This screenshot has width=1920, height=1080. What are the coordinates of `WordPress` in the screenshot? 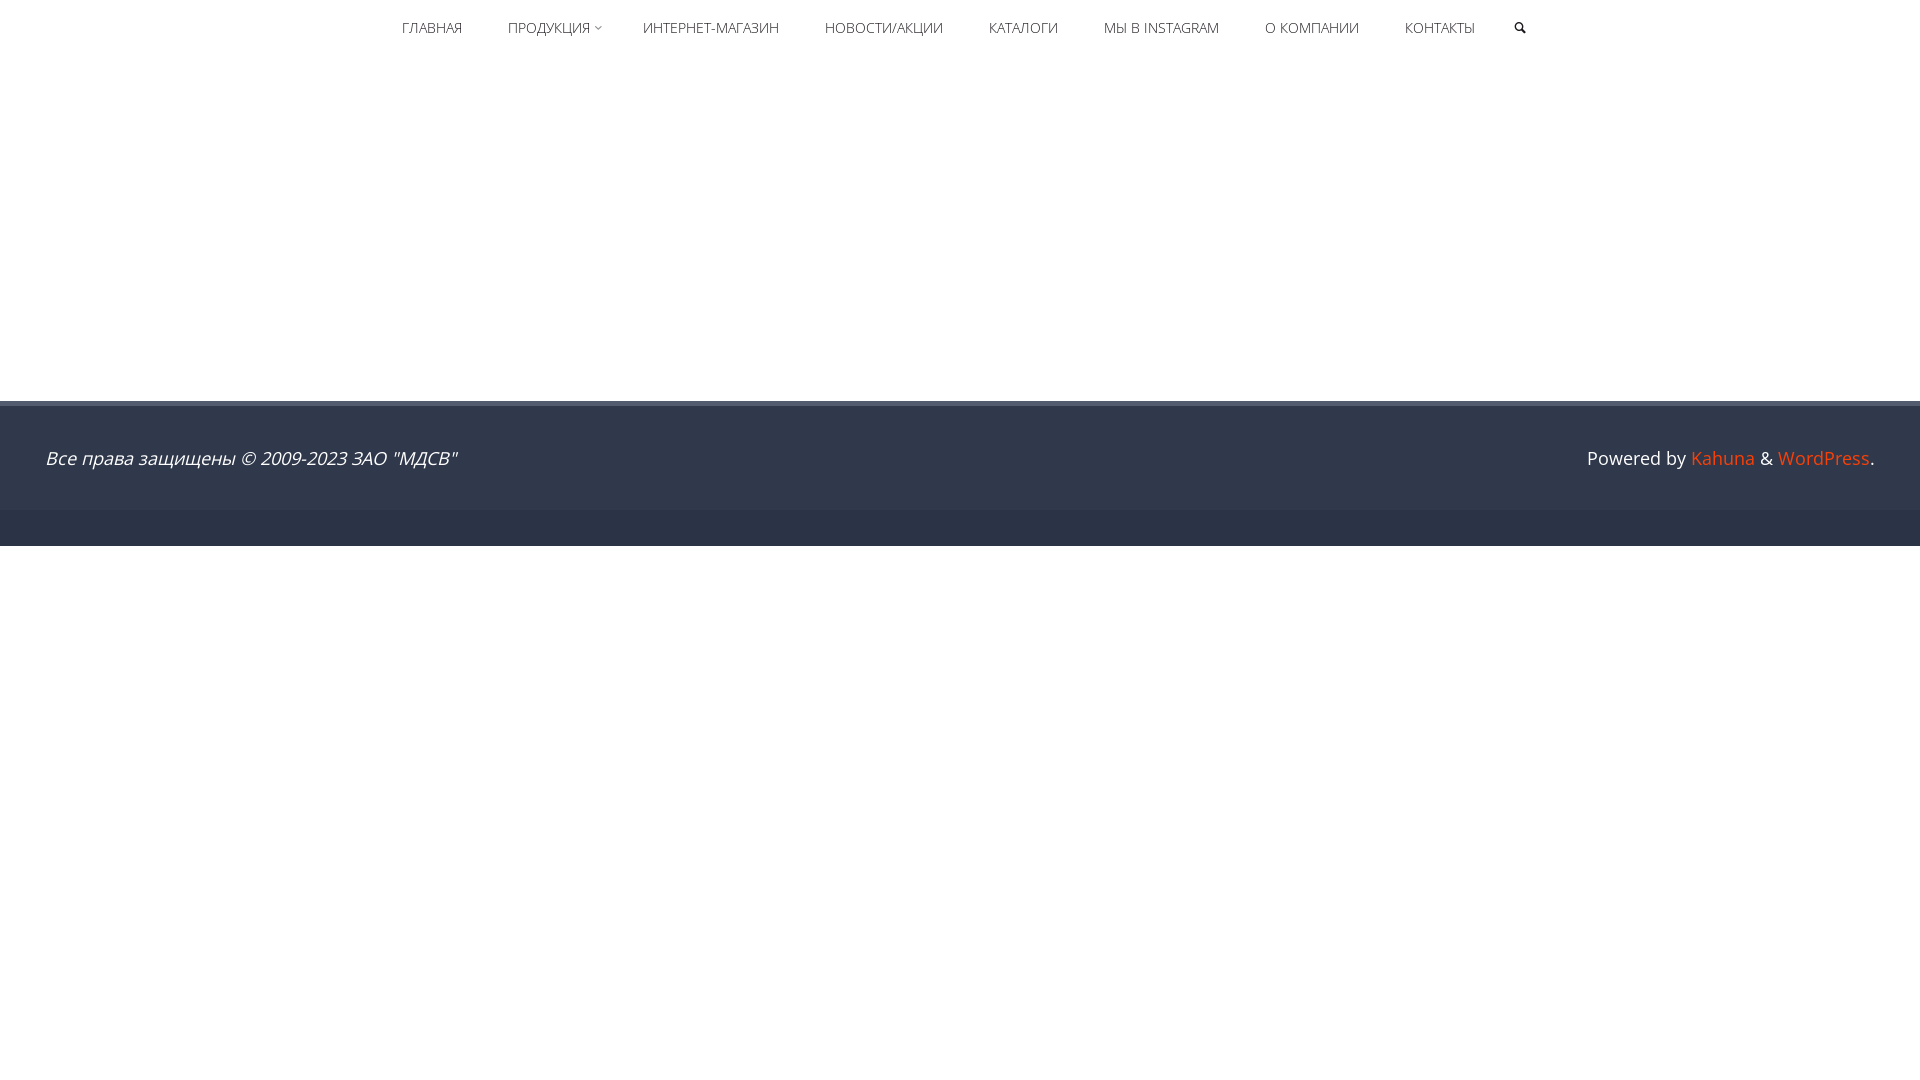 It's located at (1824, 458).